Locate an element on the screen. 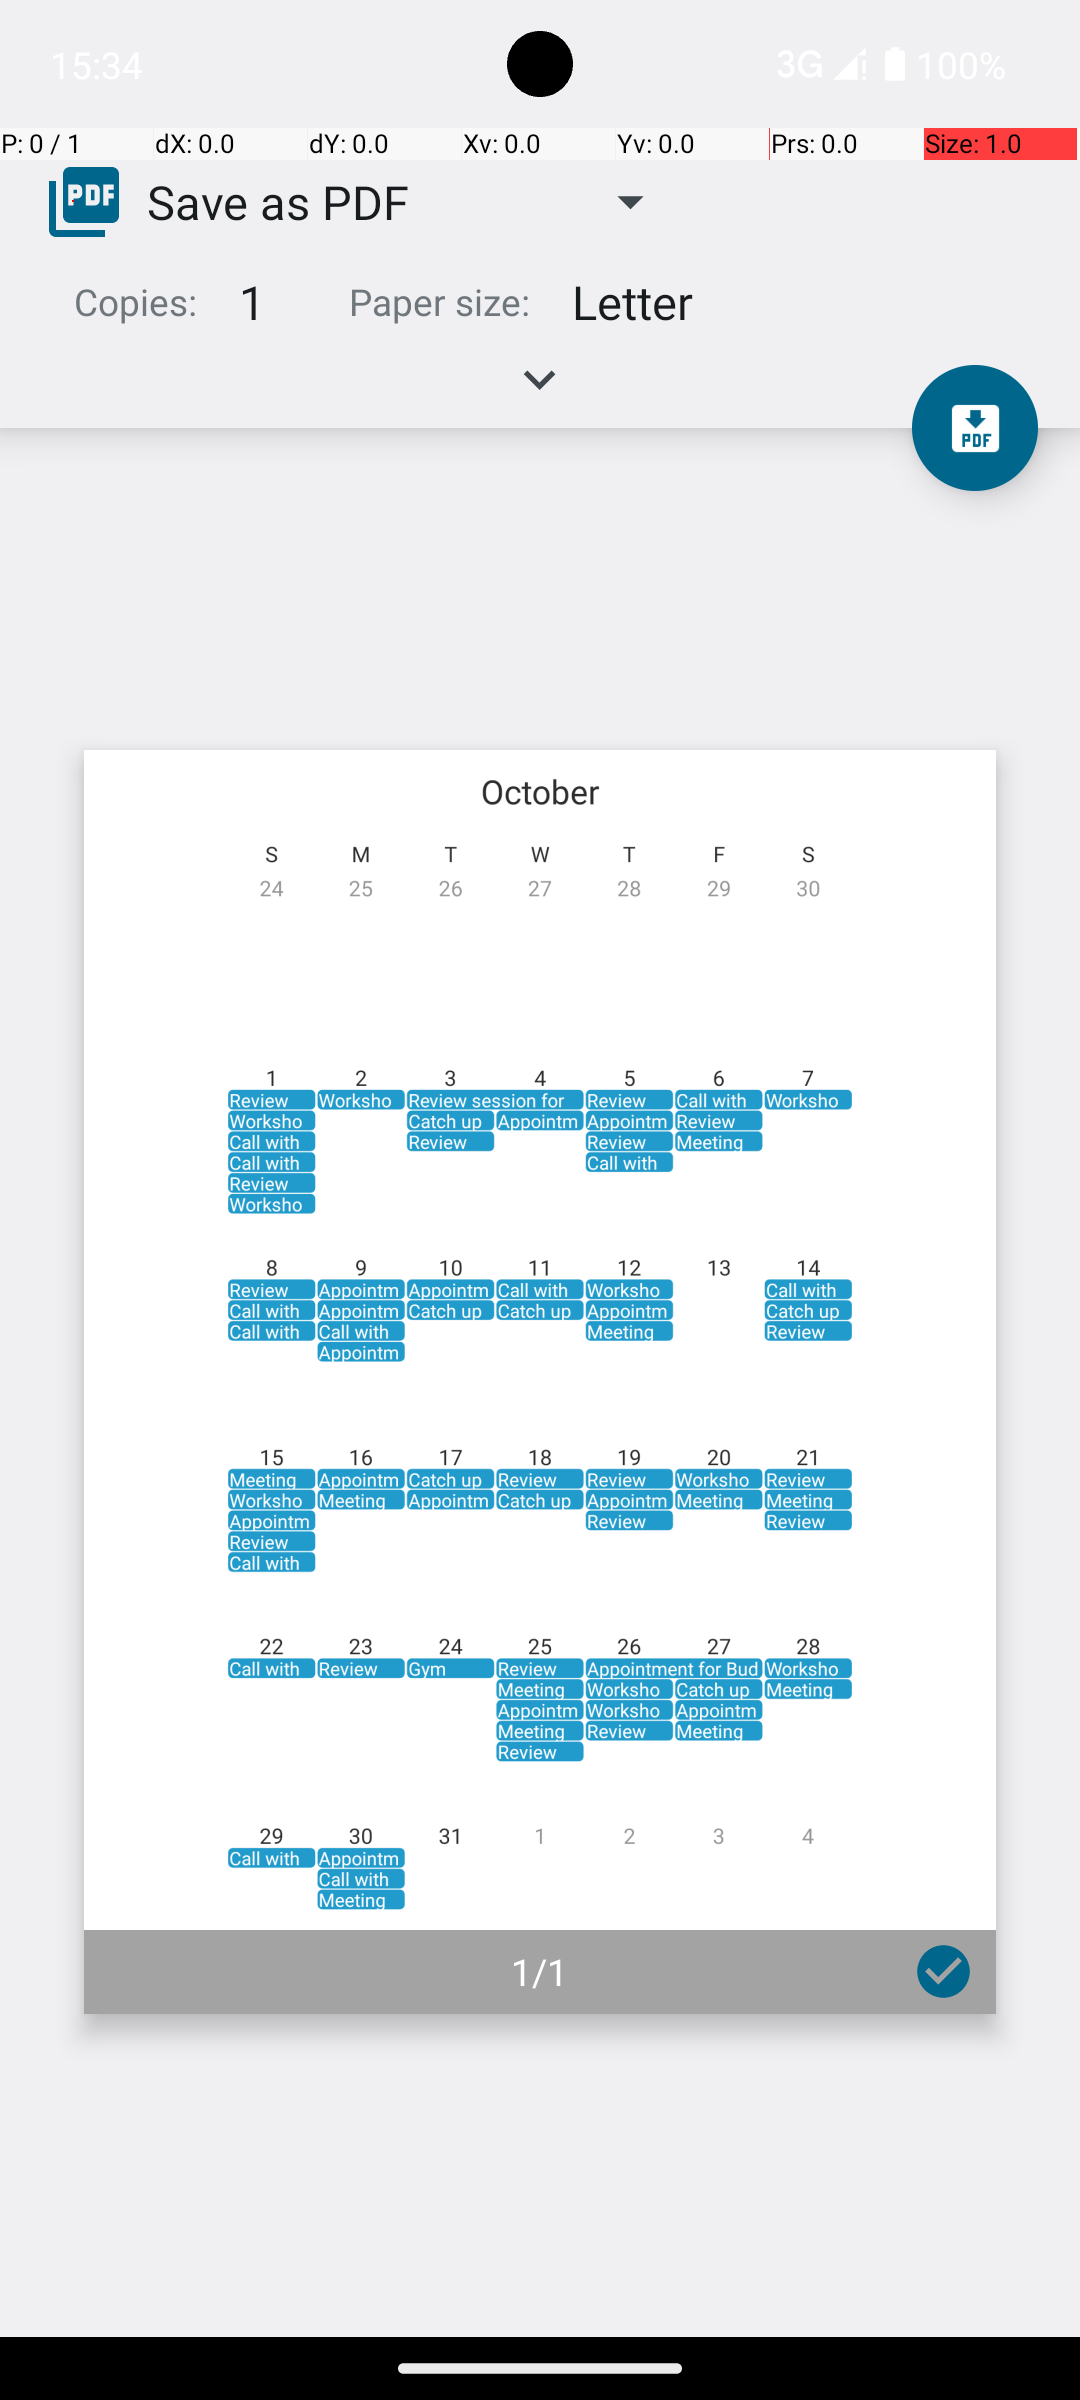 The height and width of the screenshot is (2400, 1080). Expand handle is located at coordinates (540, 391).